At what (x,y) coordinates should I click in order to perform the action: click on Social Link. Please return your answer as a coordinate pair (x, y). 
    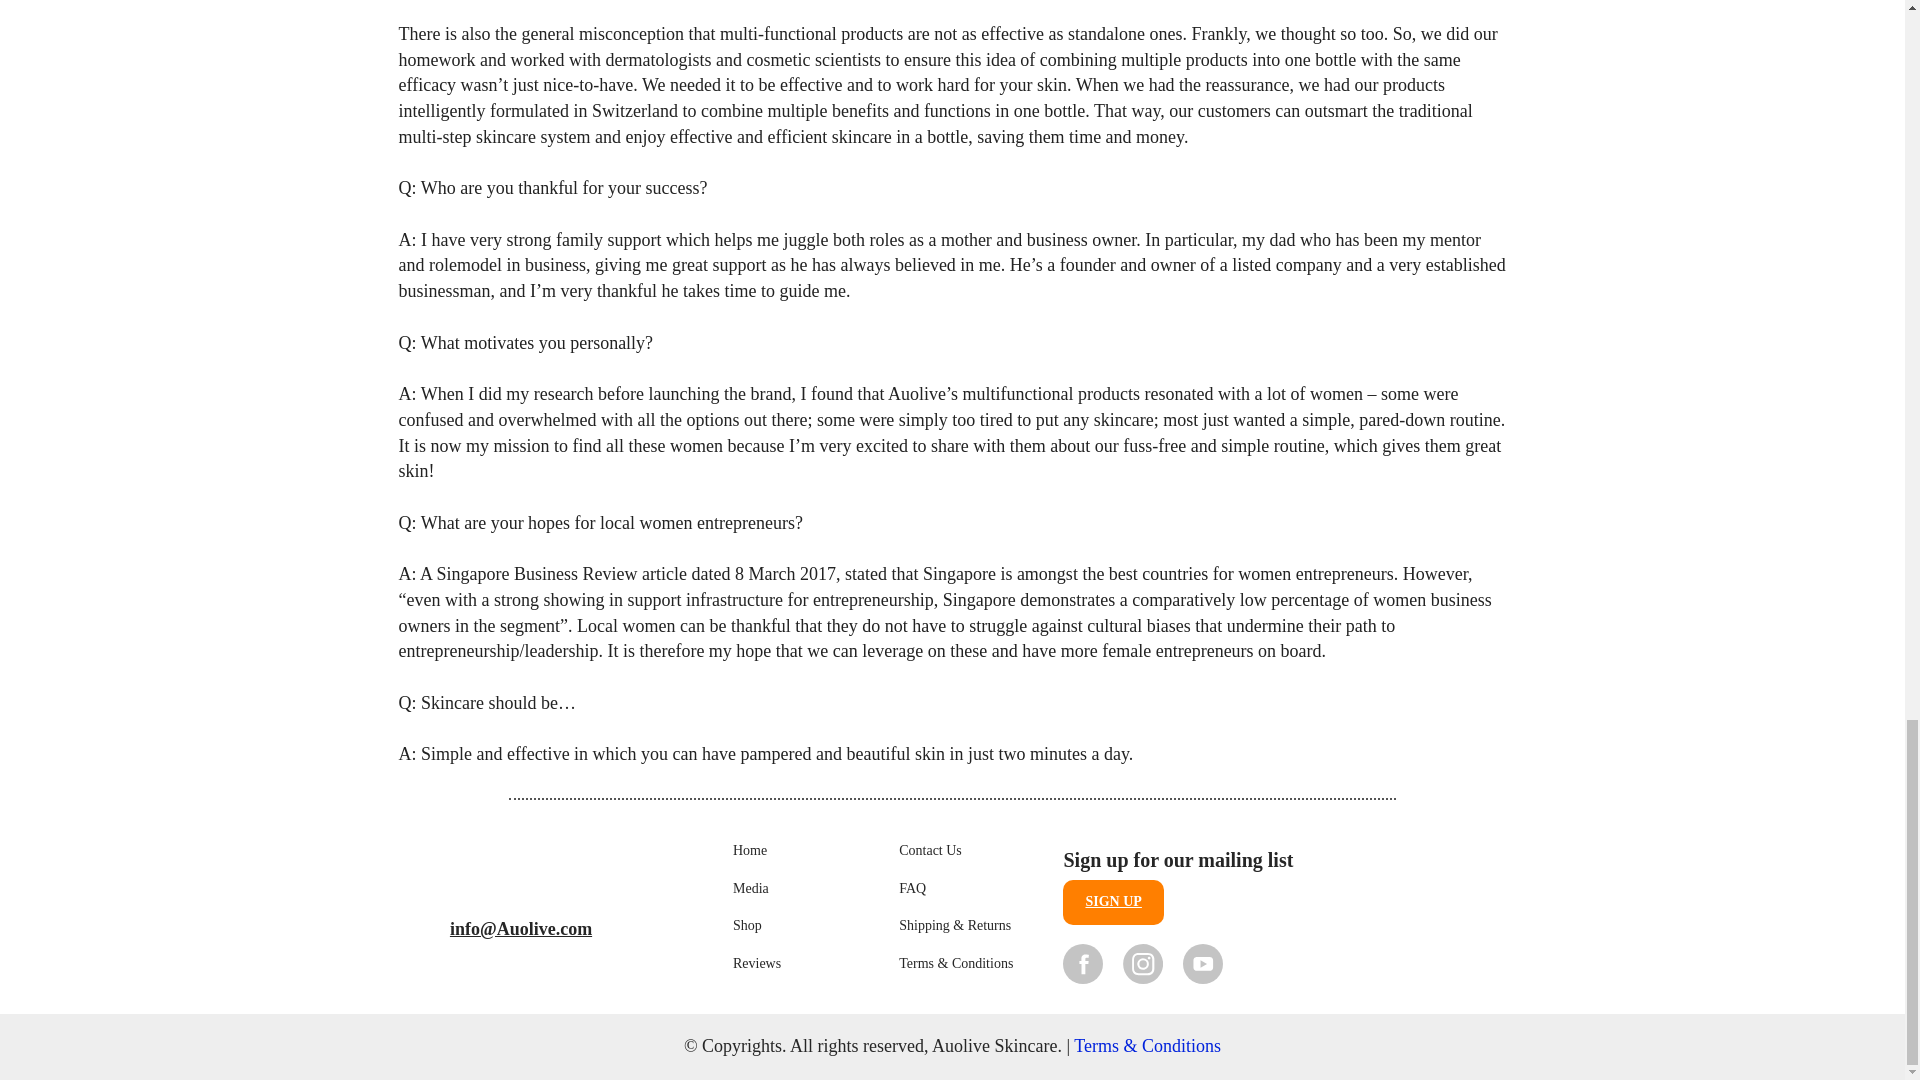
    Looking at the image, I should click on (1143, 962).